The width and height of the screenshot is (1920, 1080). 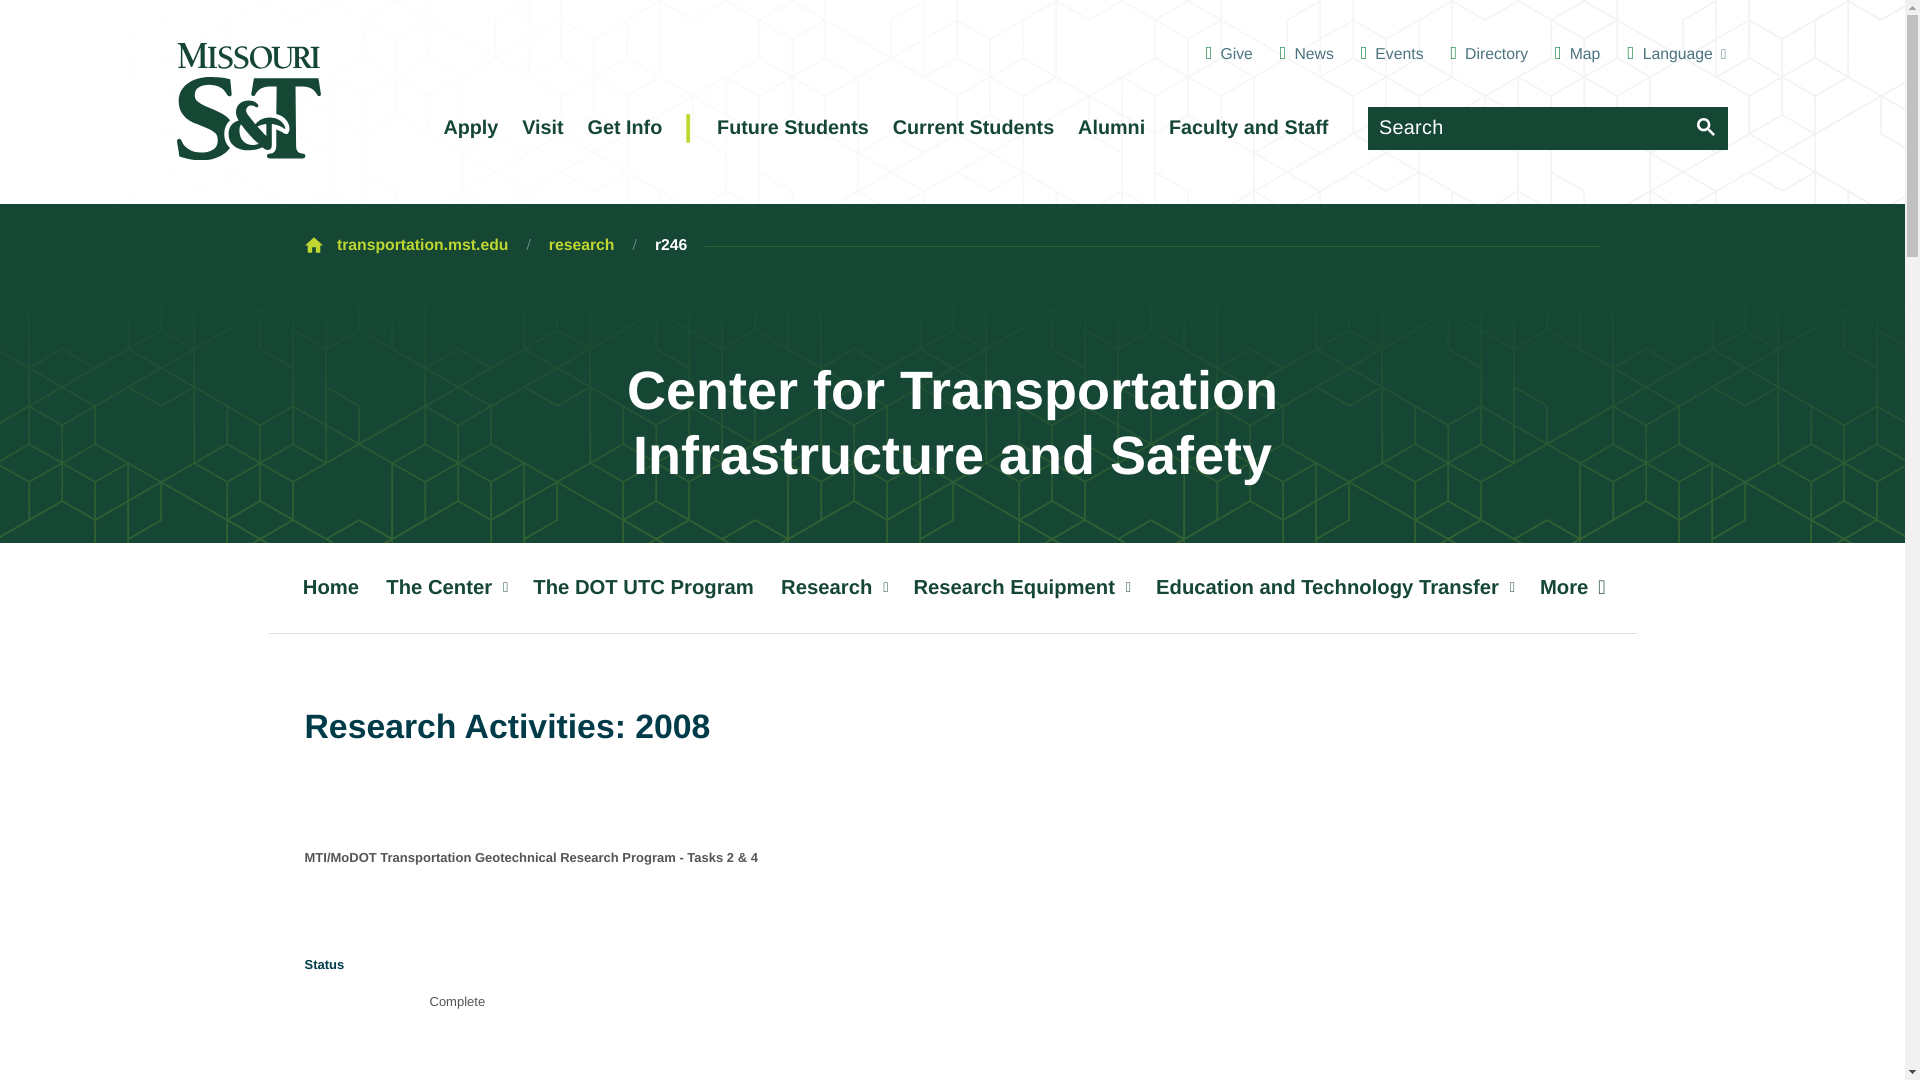 What do you see at coordinates (1392, 54) in the screenshot?
I see `Events` at bounding box center [1392, 54].